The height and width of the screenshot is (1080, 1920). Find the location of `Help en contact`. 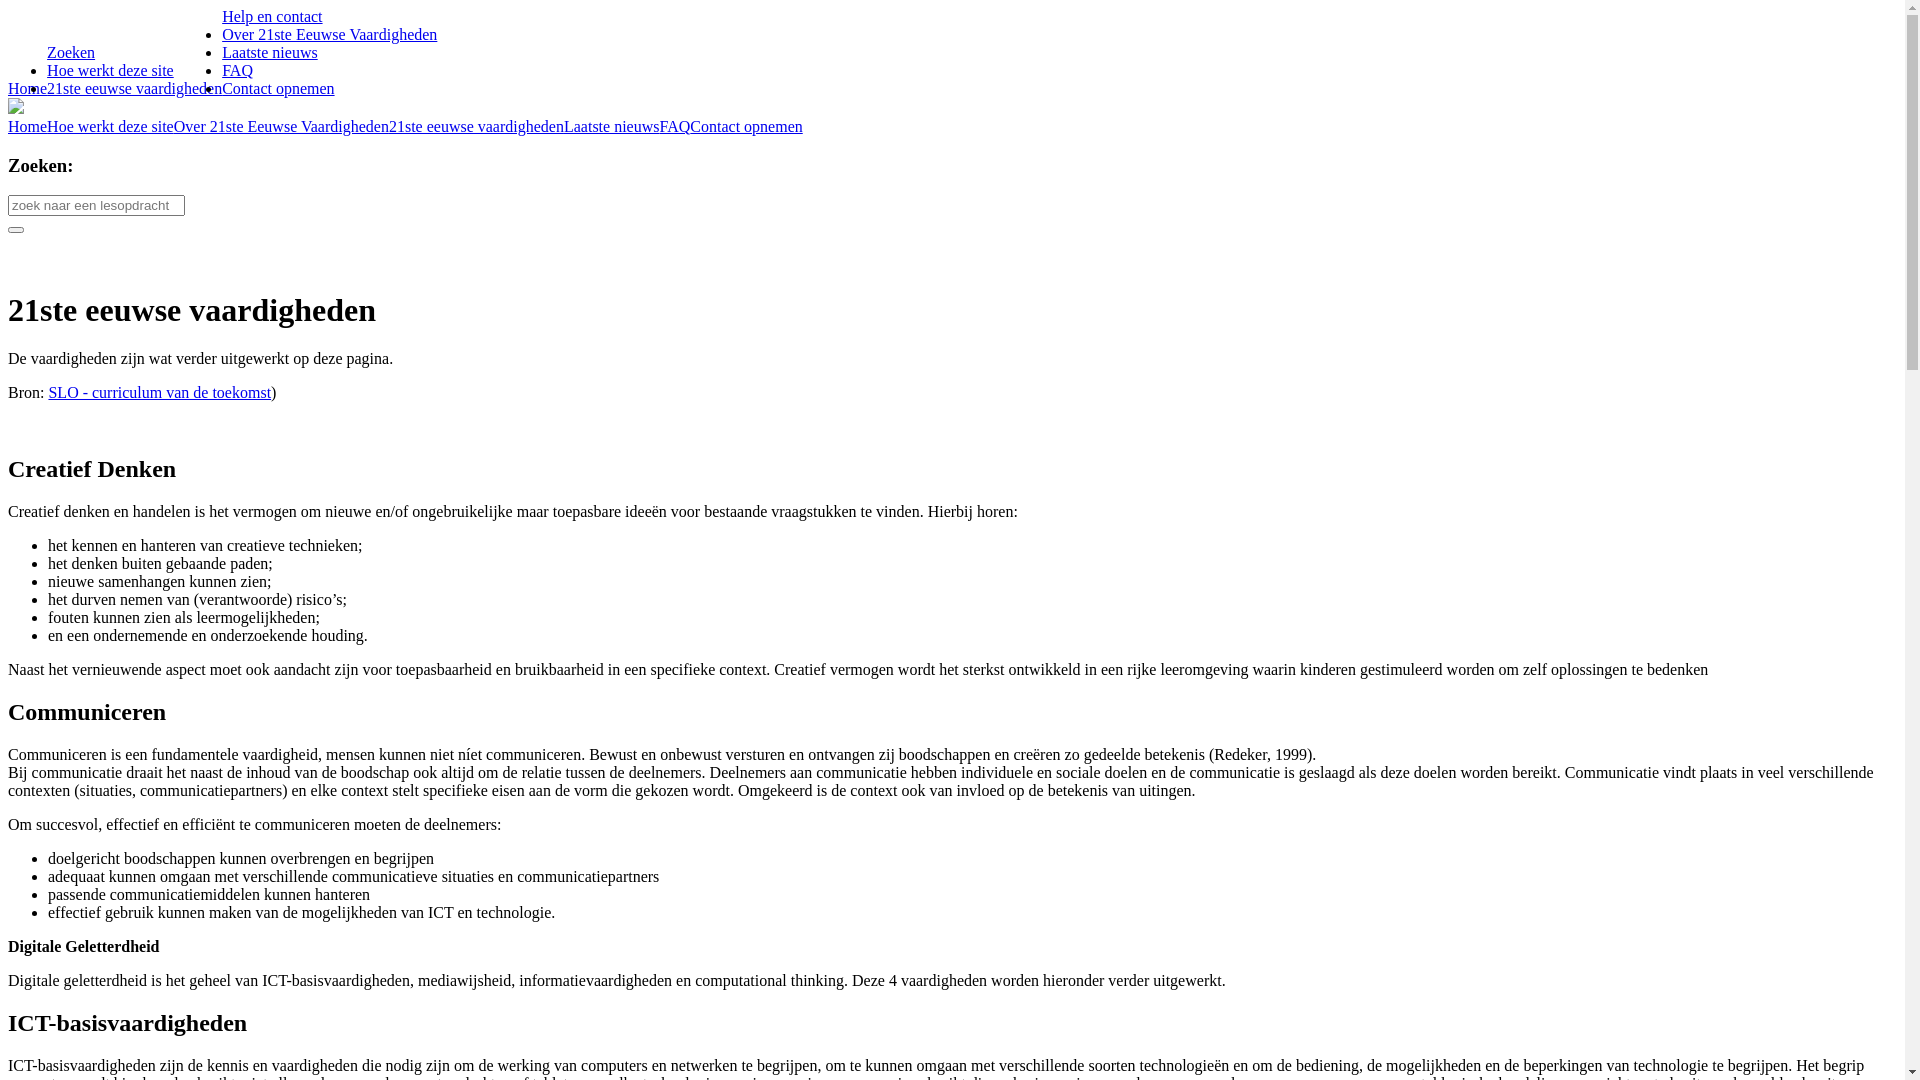

Help en contact is located at coordinates (272, 16).